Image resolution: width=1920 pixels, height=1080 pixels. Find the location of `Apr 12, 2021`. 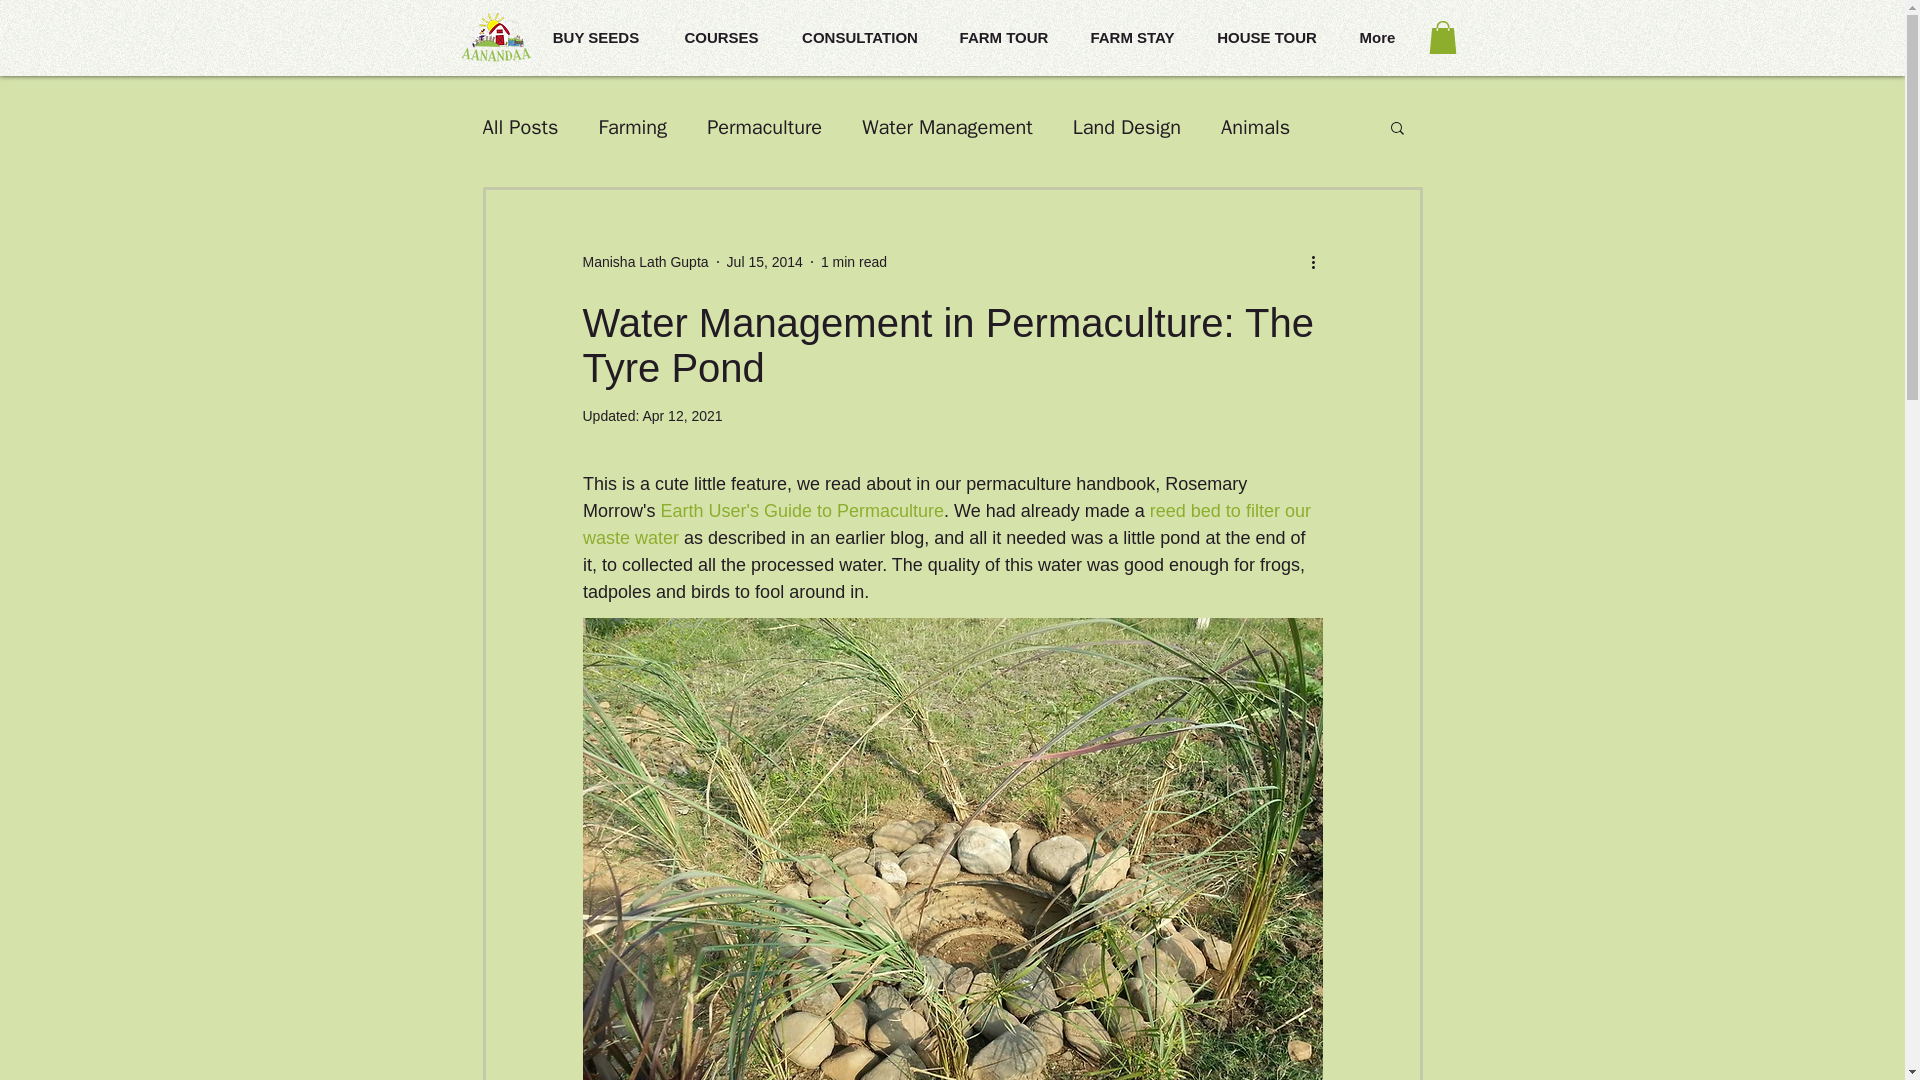

Apr 12, 2021 is located at coordinates (681, 416).